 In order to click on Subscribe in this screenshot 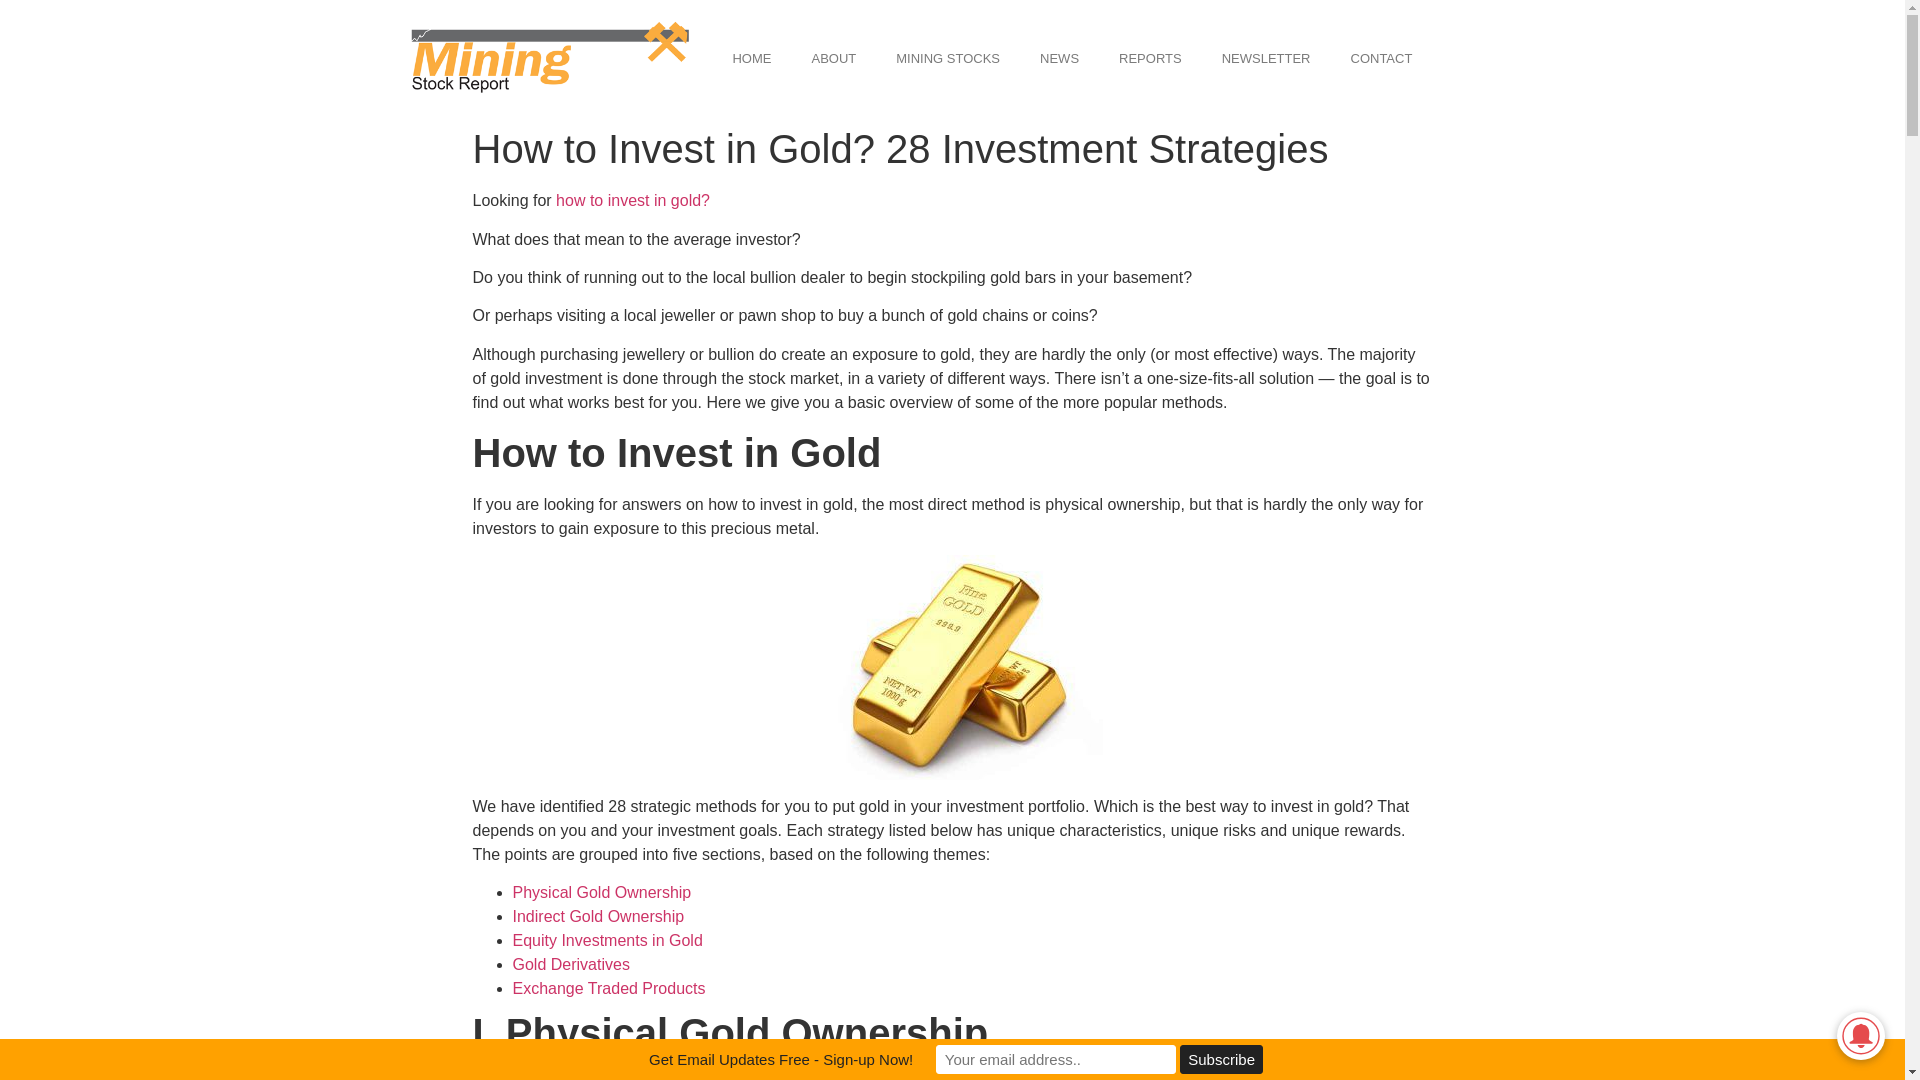, I will do `click(1222, 1059)`.